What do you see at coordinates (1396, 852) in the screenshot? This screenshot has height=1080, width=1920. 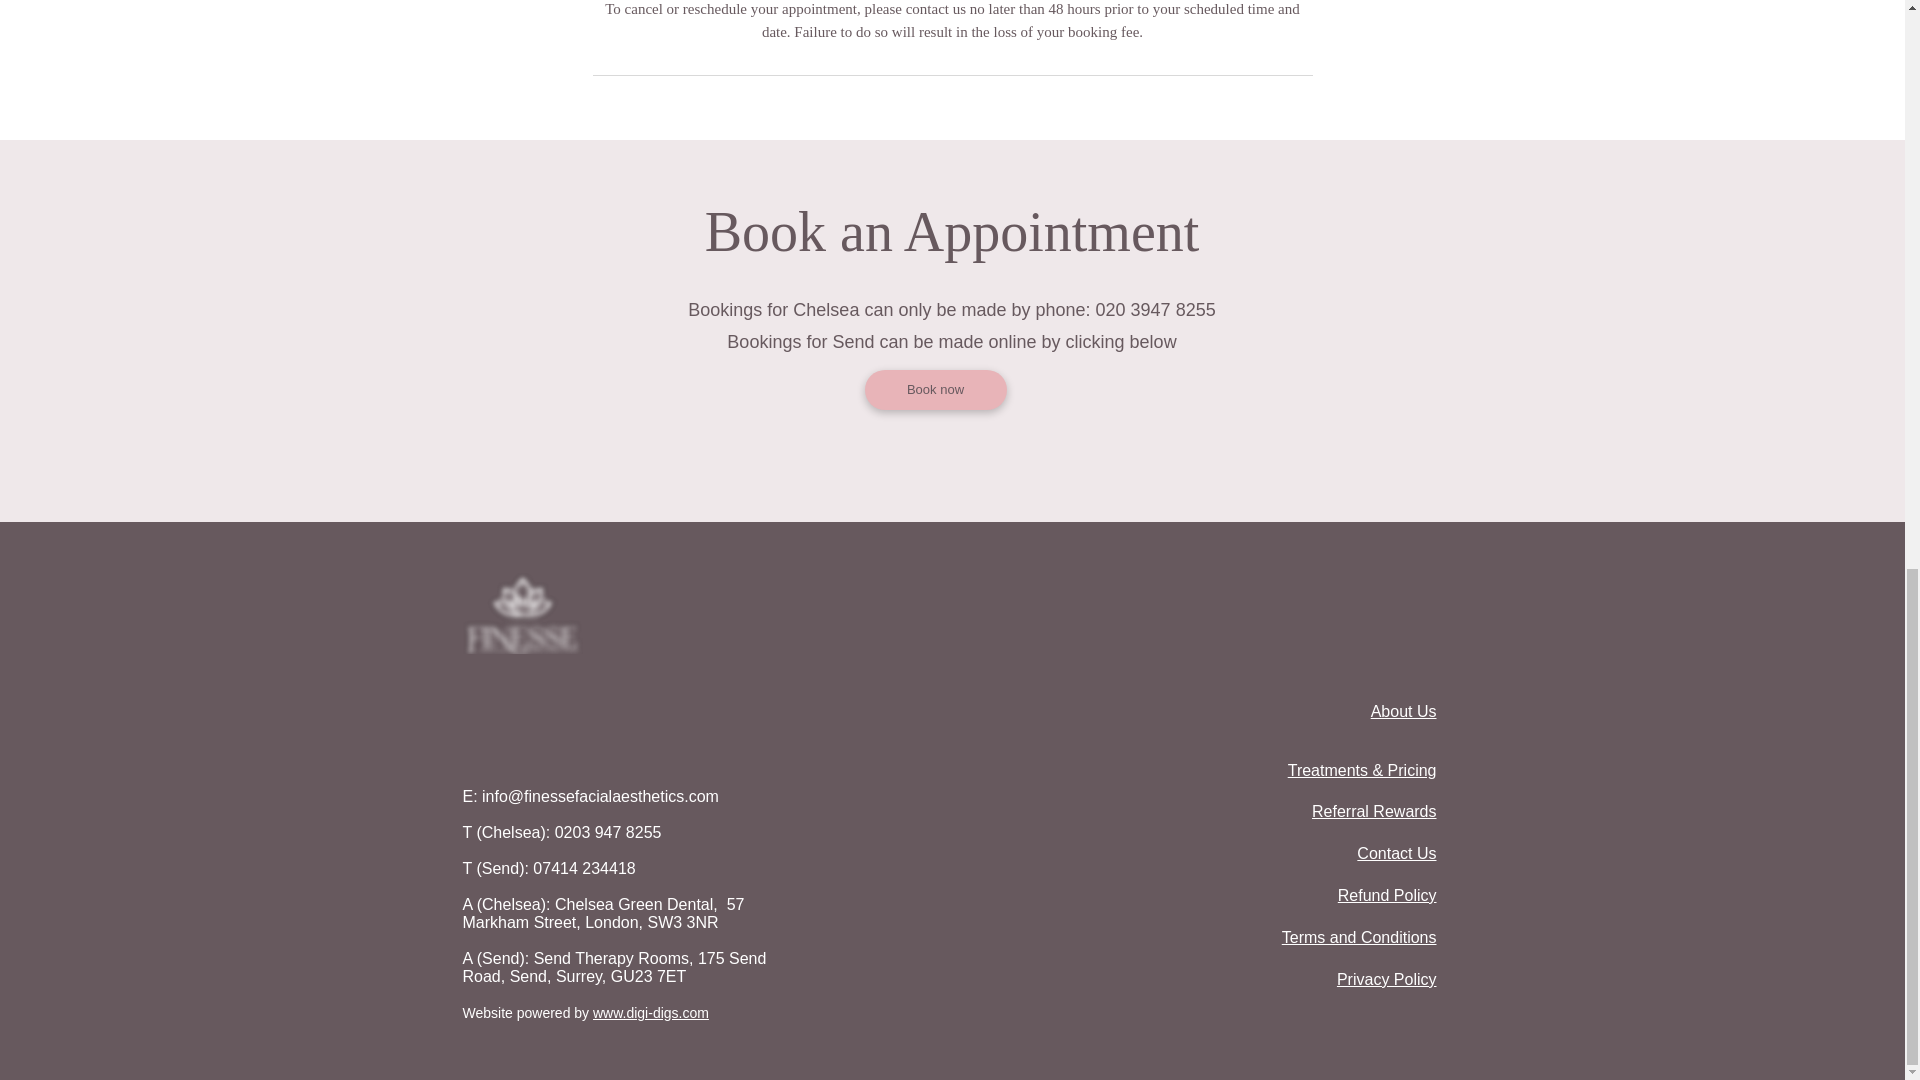 I see `Contact Us` at bounding box center [1396, 852].